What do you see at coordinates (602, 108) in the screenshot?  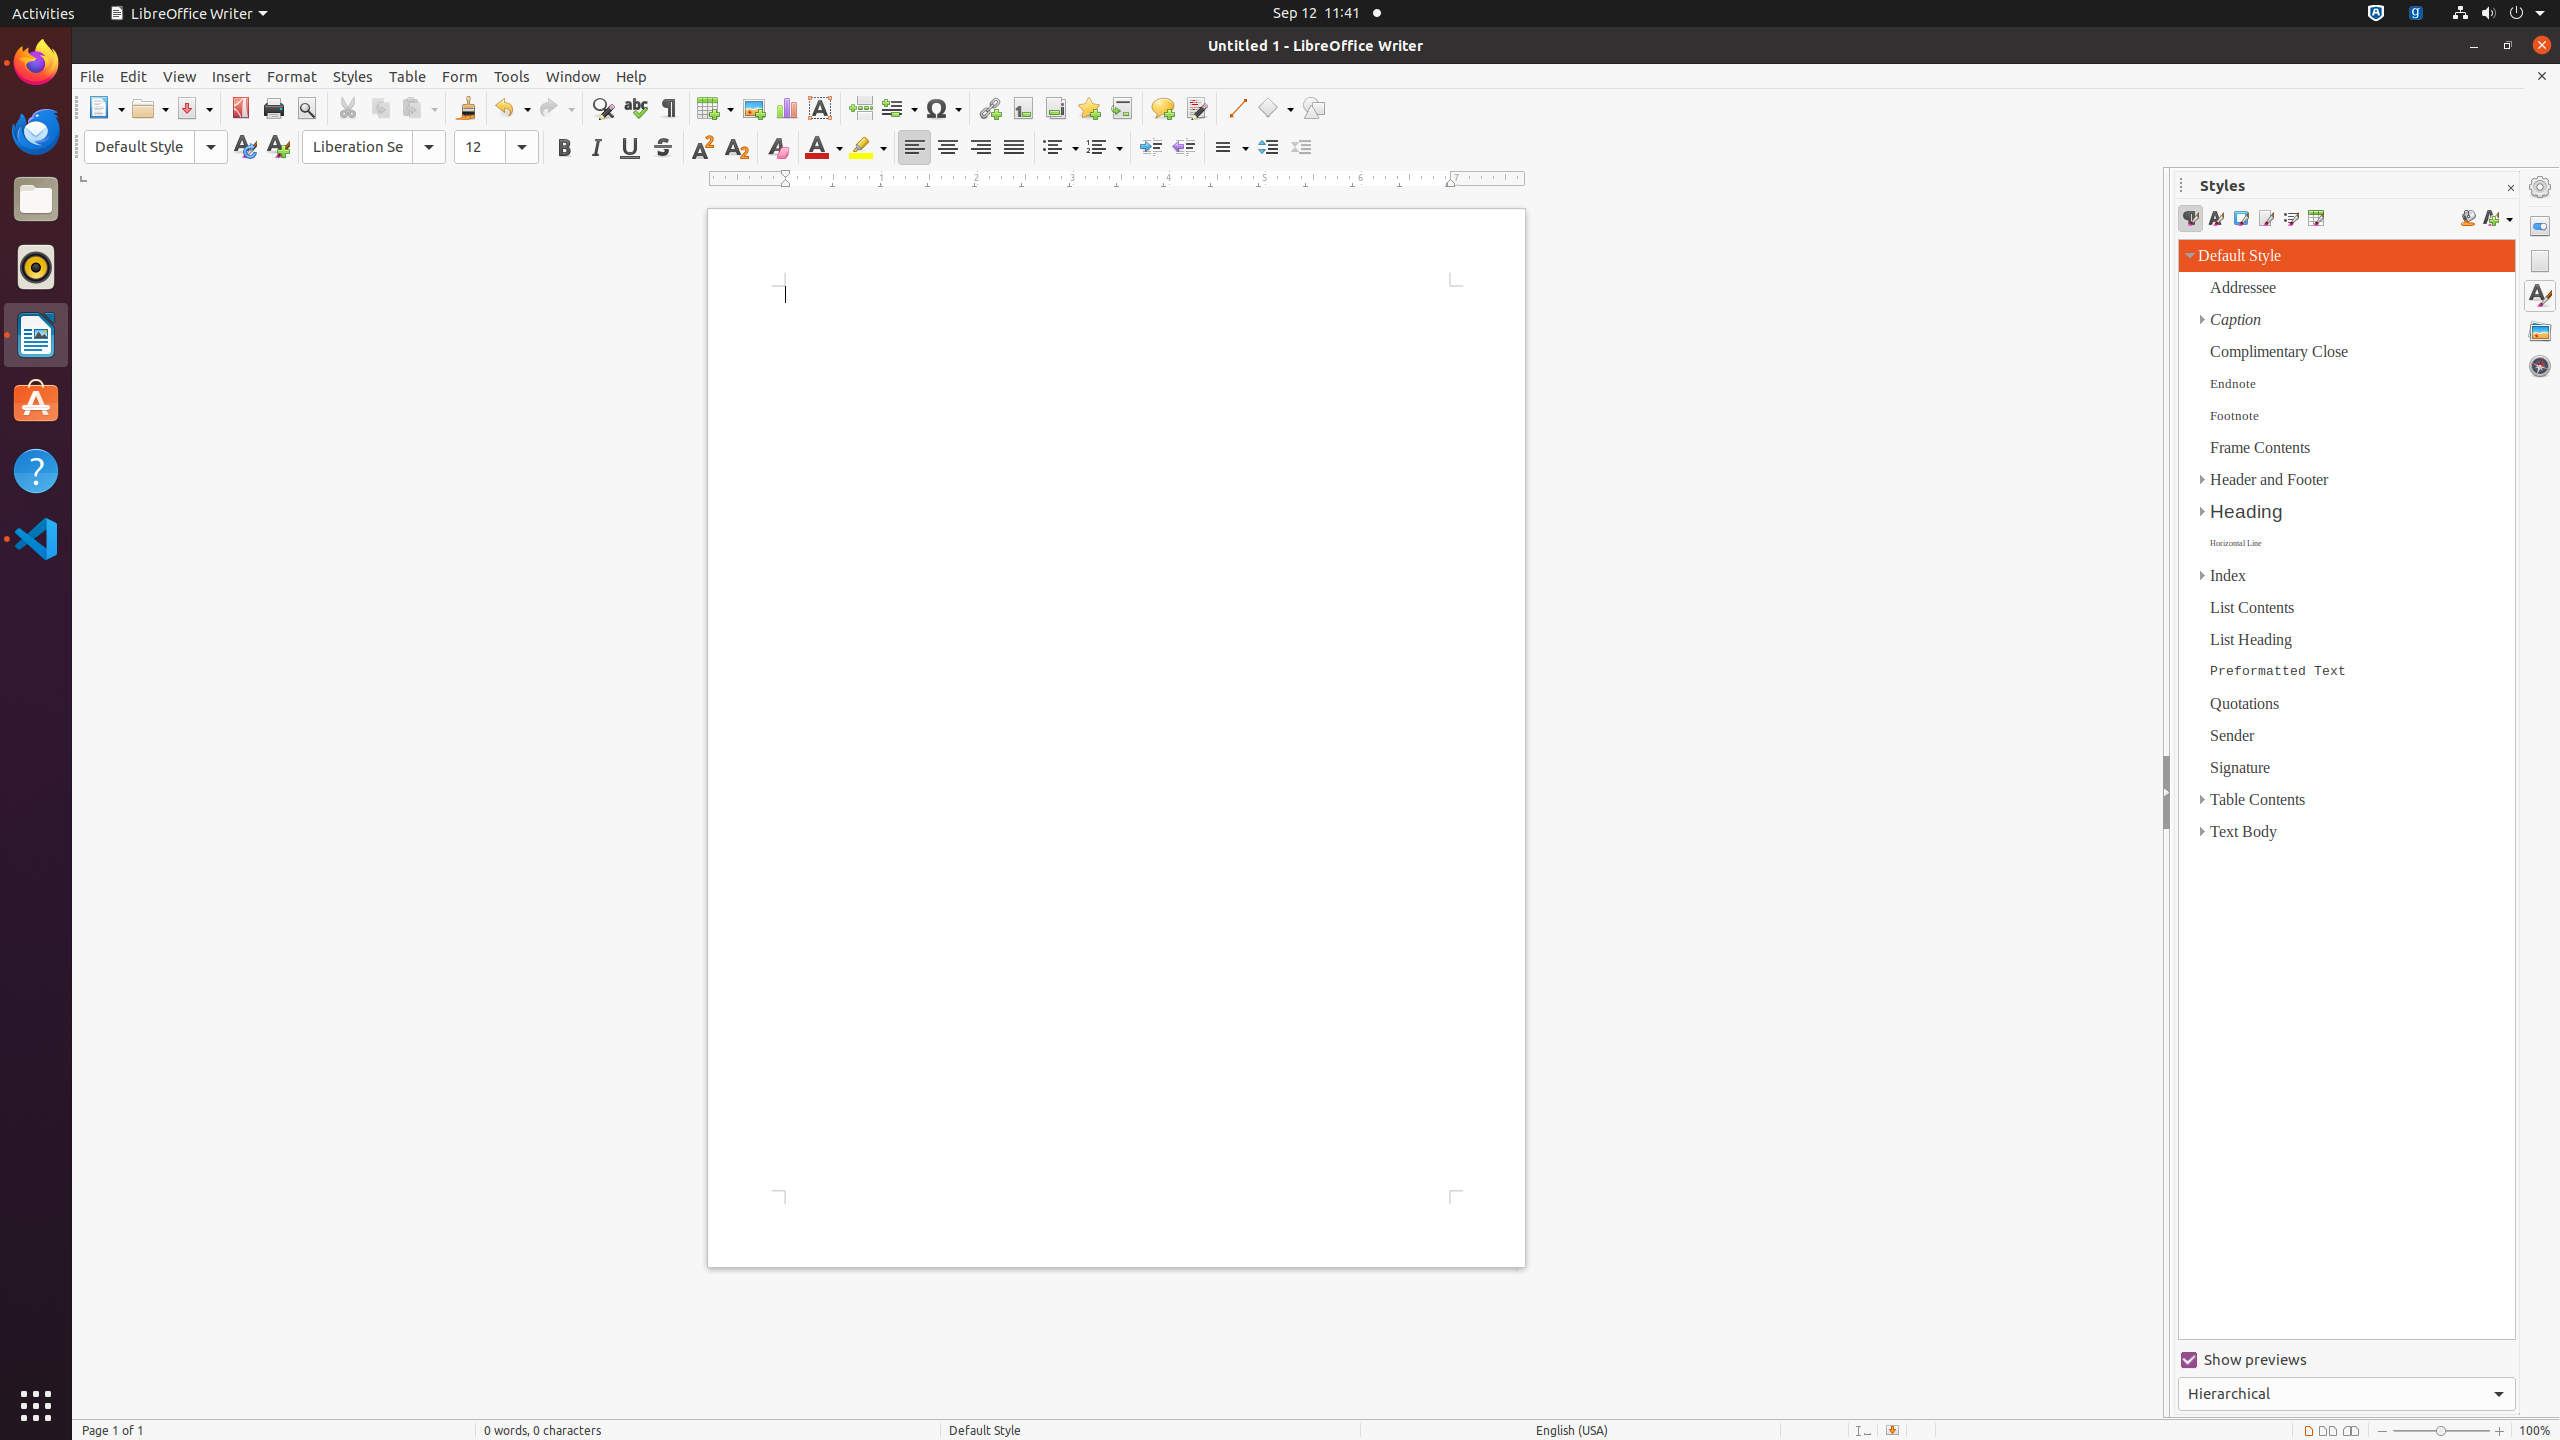 I see `Find & Replace` at bounding box center [602, 108].